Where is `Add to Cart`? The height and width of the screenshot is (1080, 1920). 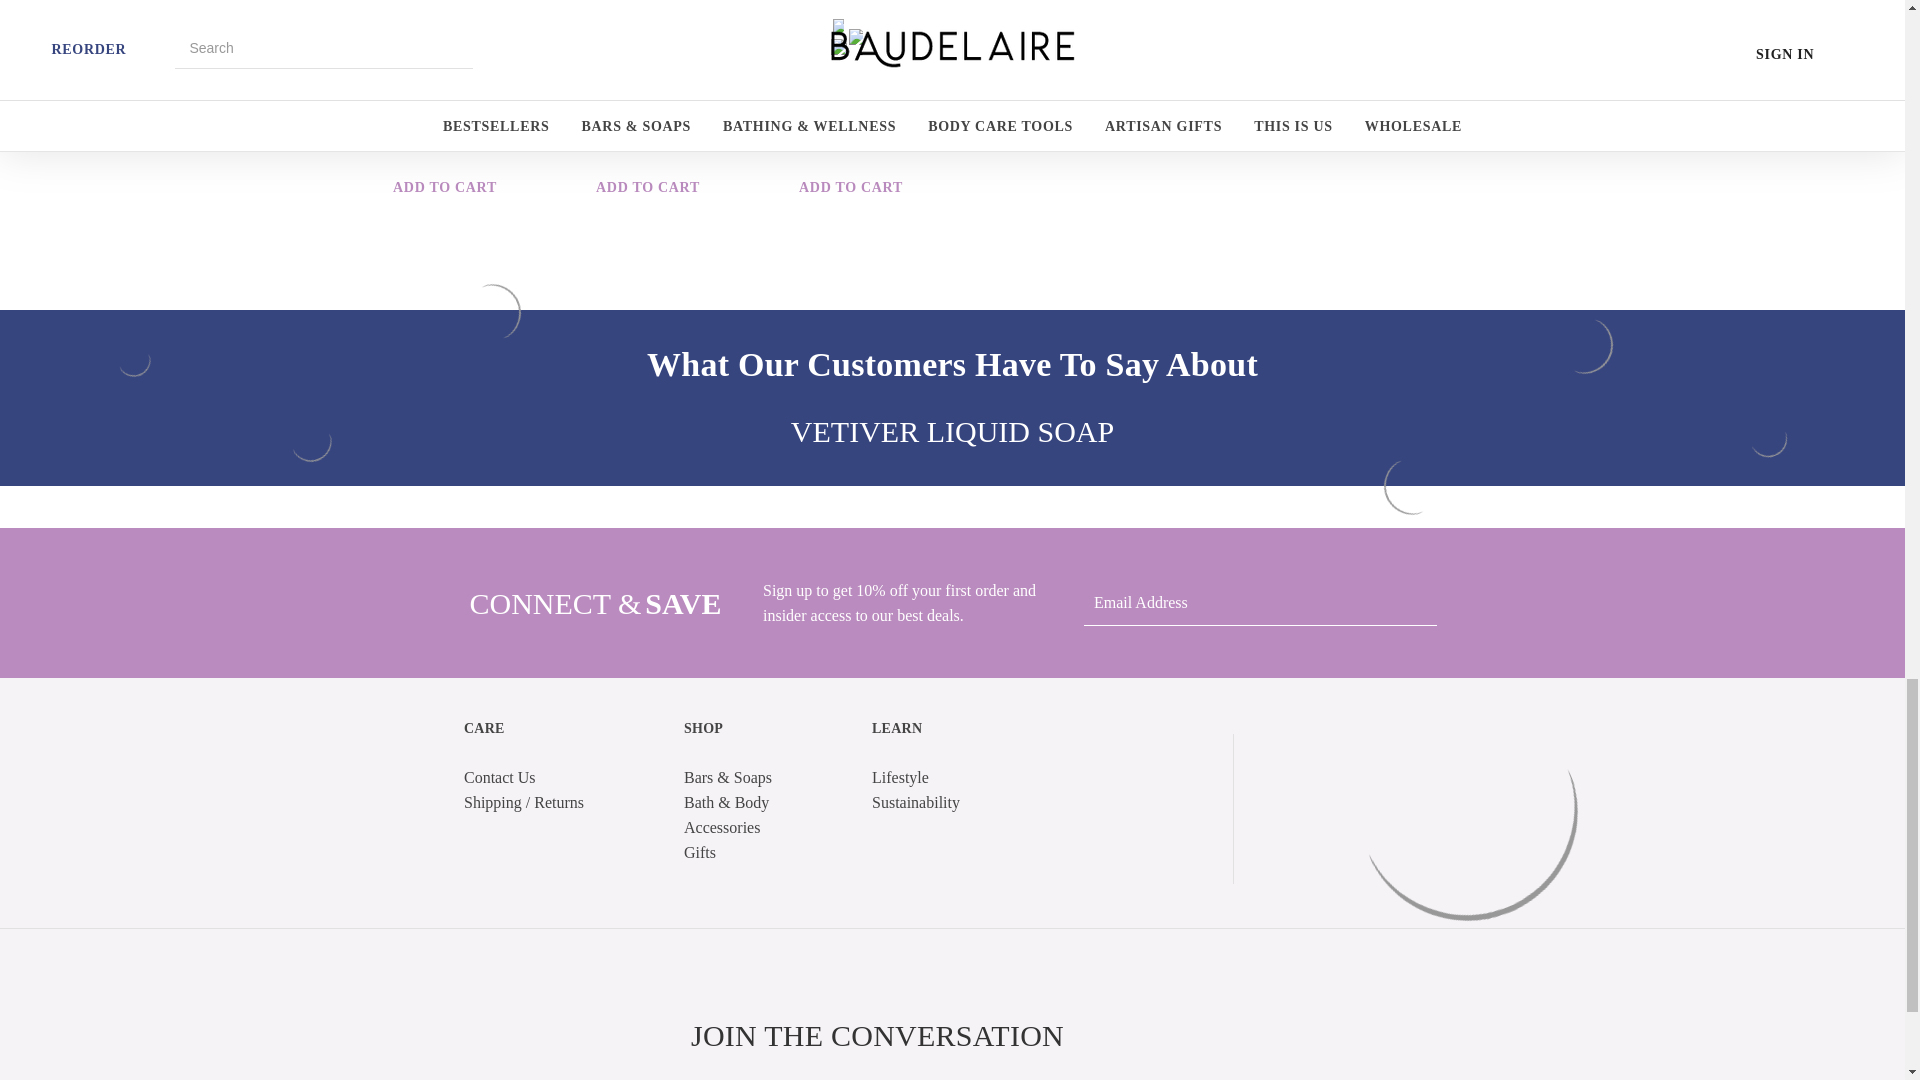
Add to Cart is located at coordinates (445, 188).